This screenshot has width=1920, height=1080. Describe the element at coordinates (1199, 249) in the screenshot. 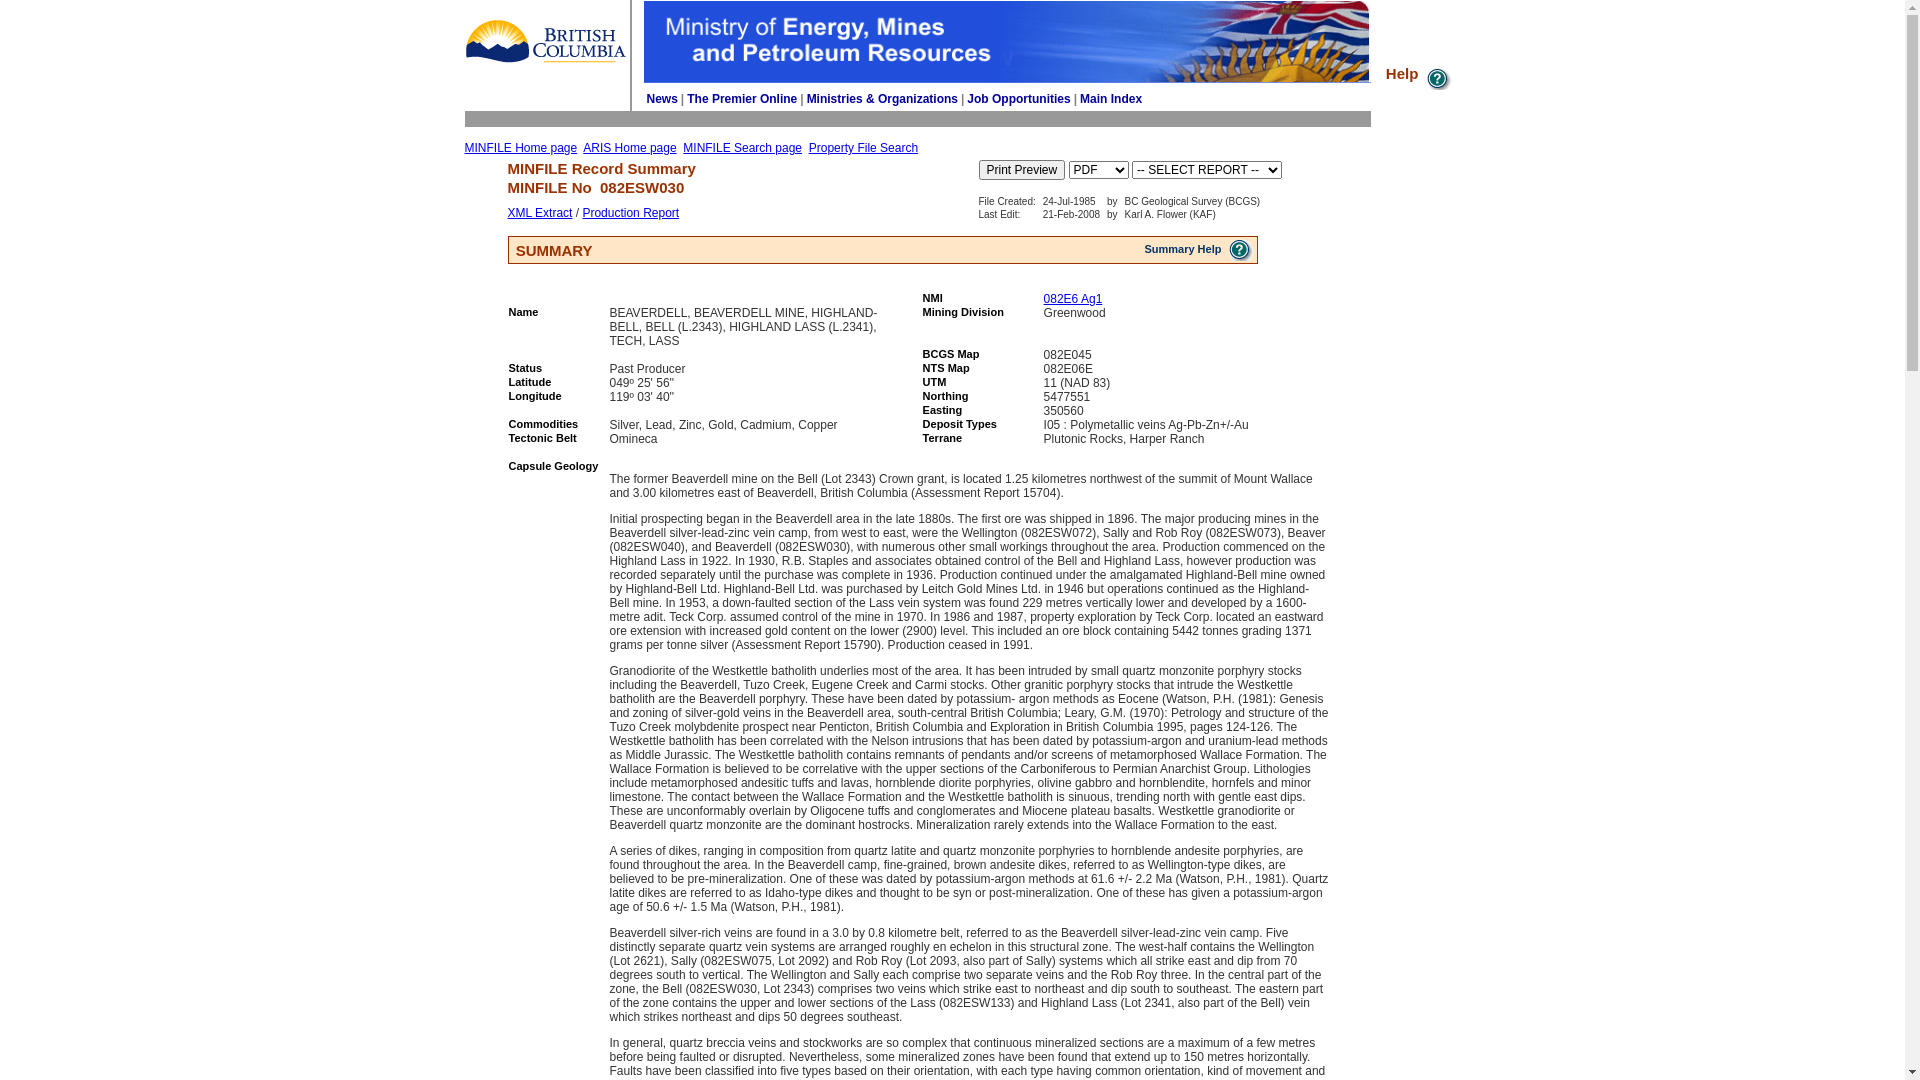

I see `Summary Help` at that location.